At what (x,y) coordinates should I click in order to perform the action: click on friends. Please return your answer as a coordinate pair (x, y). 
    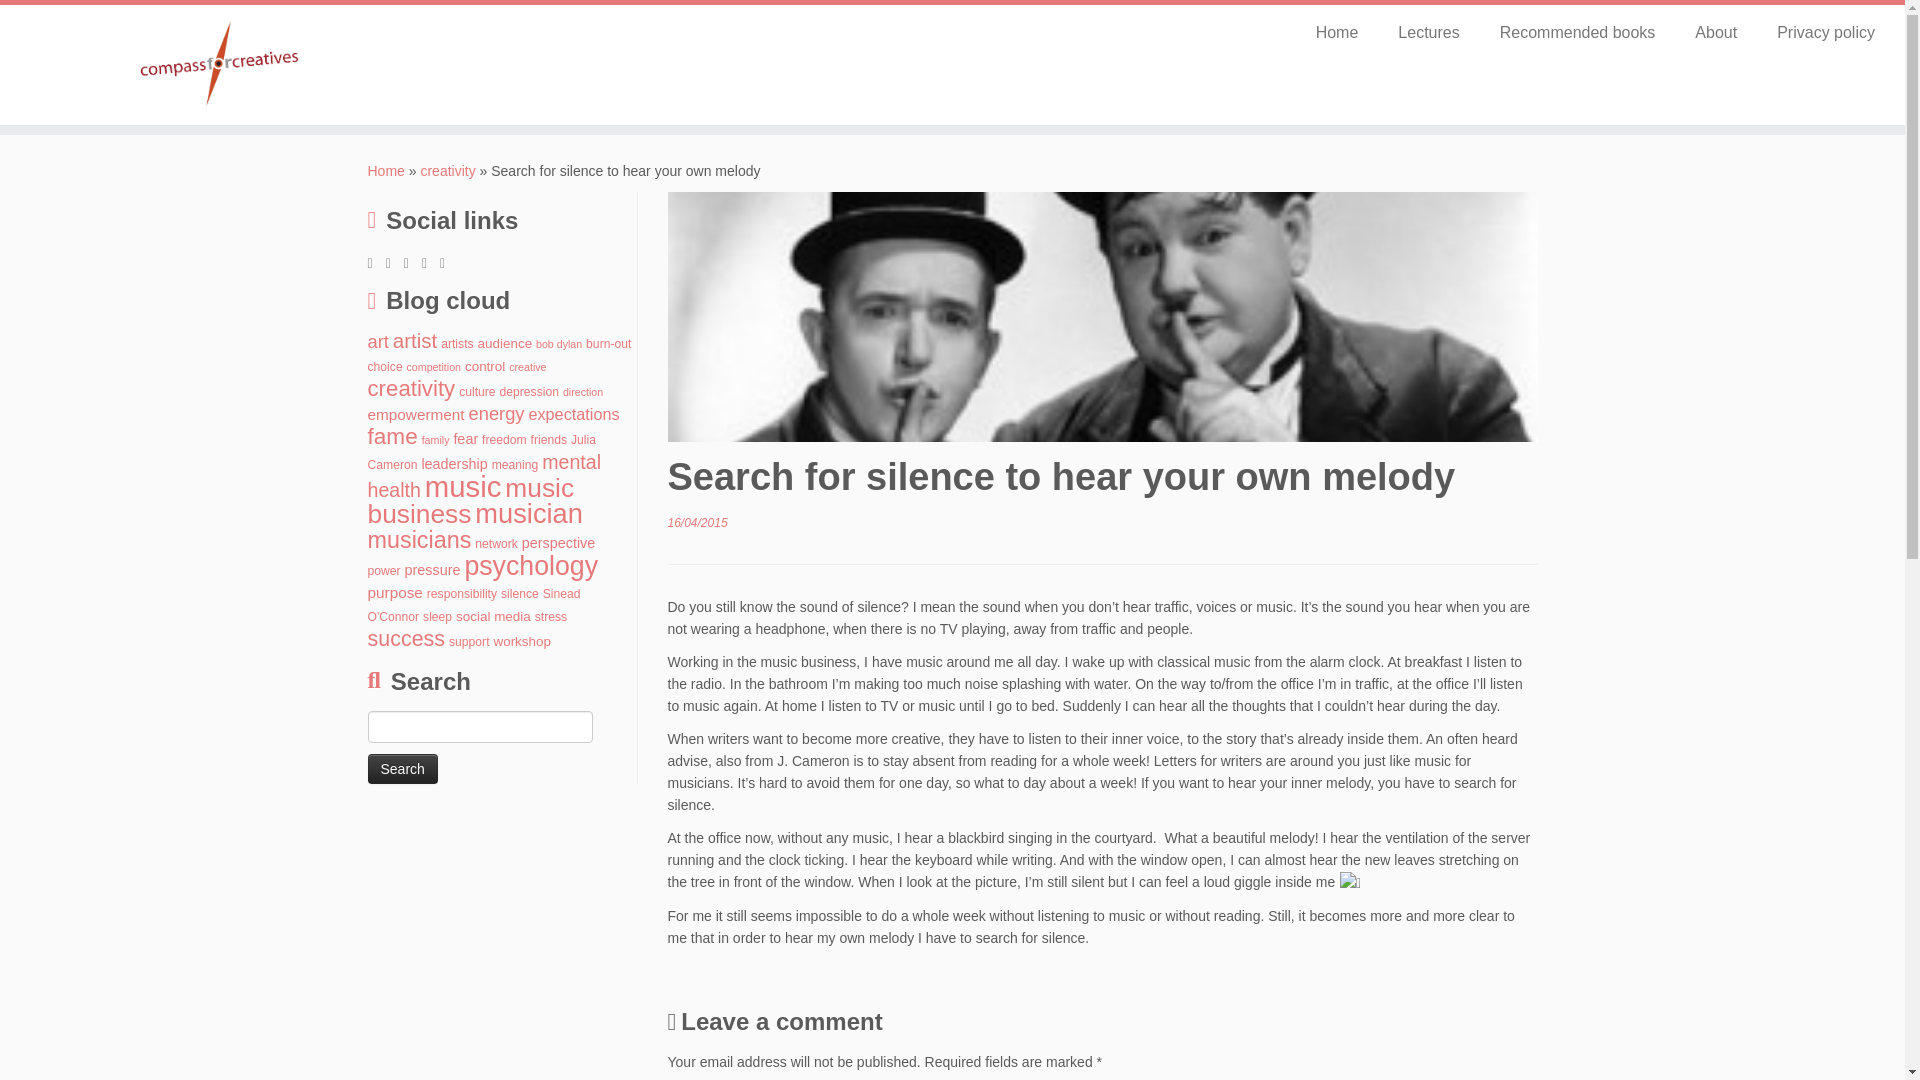
    Looking at the image, I should click on (550, 440).